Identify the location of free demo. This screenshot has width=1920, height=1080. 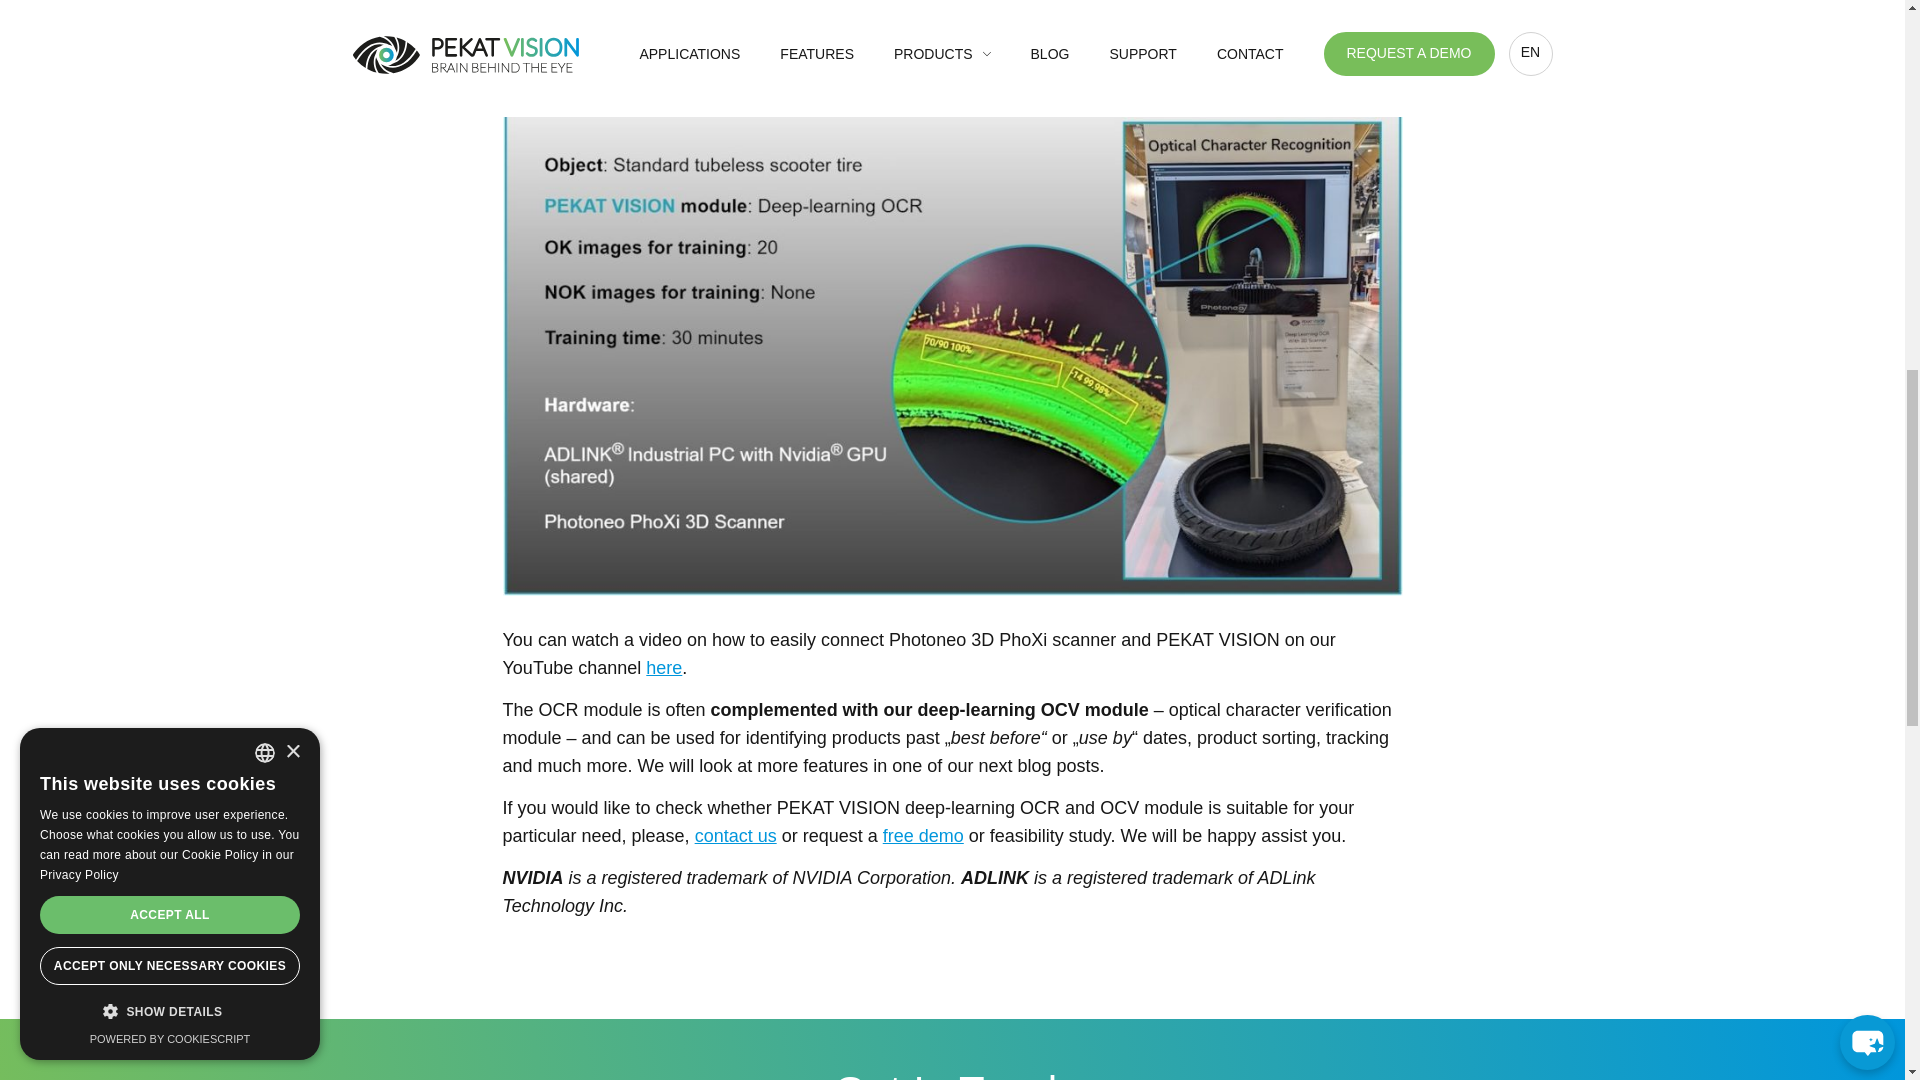
(923, 836).